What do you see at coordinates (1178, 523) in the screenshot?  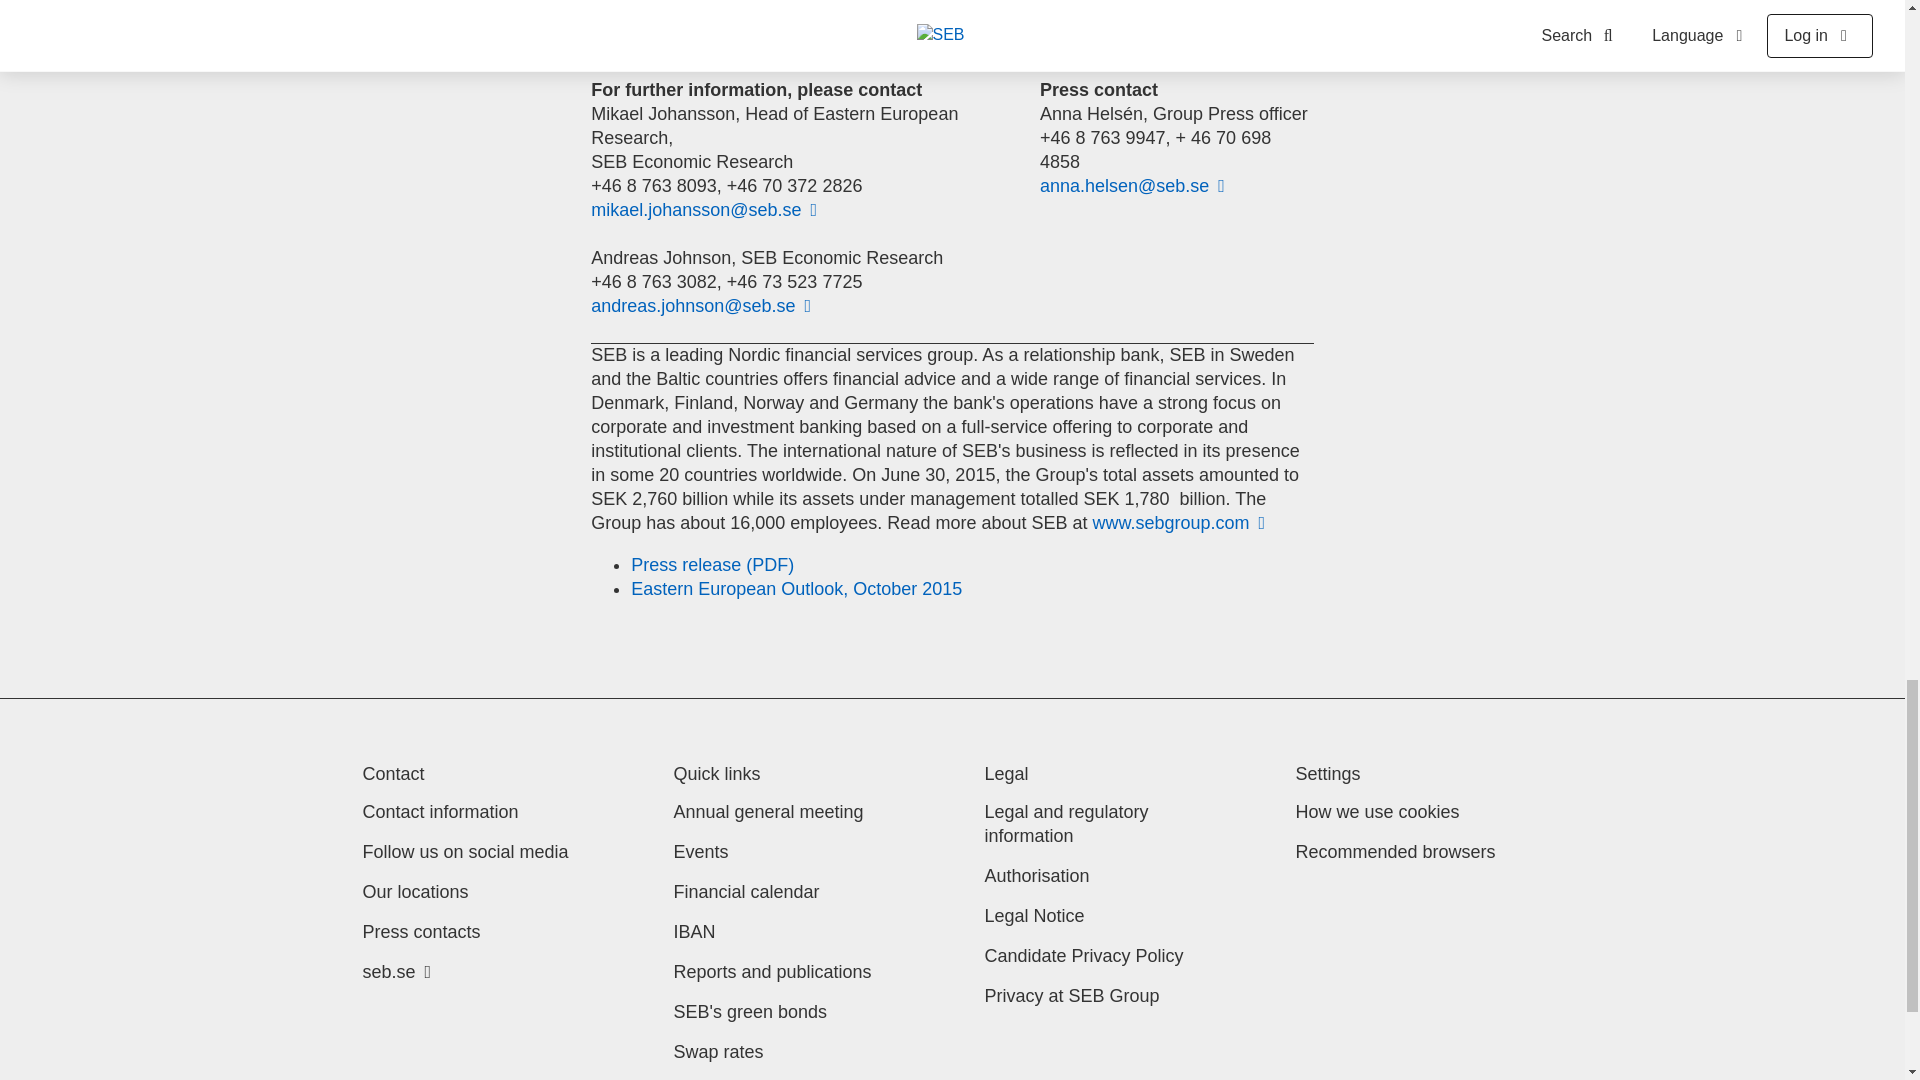 I see `www.sebgroup.com` at bounding box center [1178, 523].